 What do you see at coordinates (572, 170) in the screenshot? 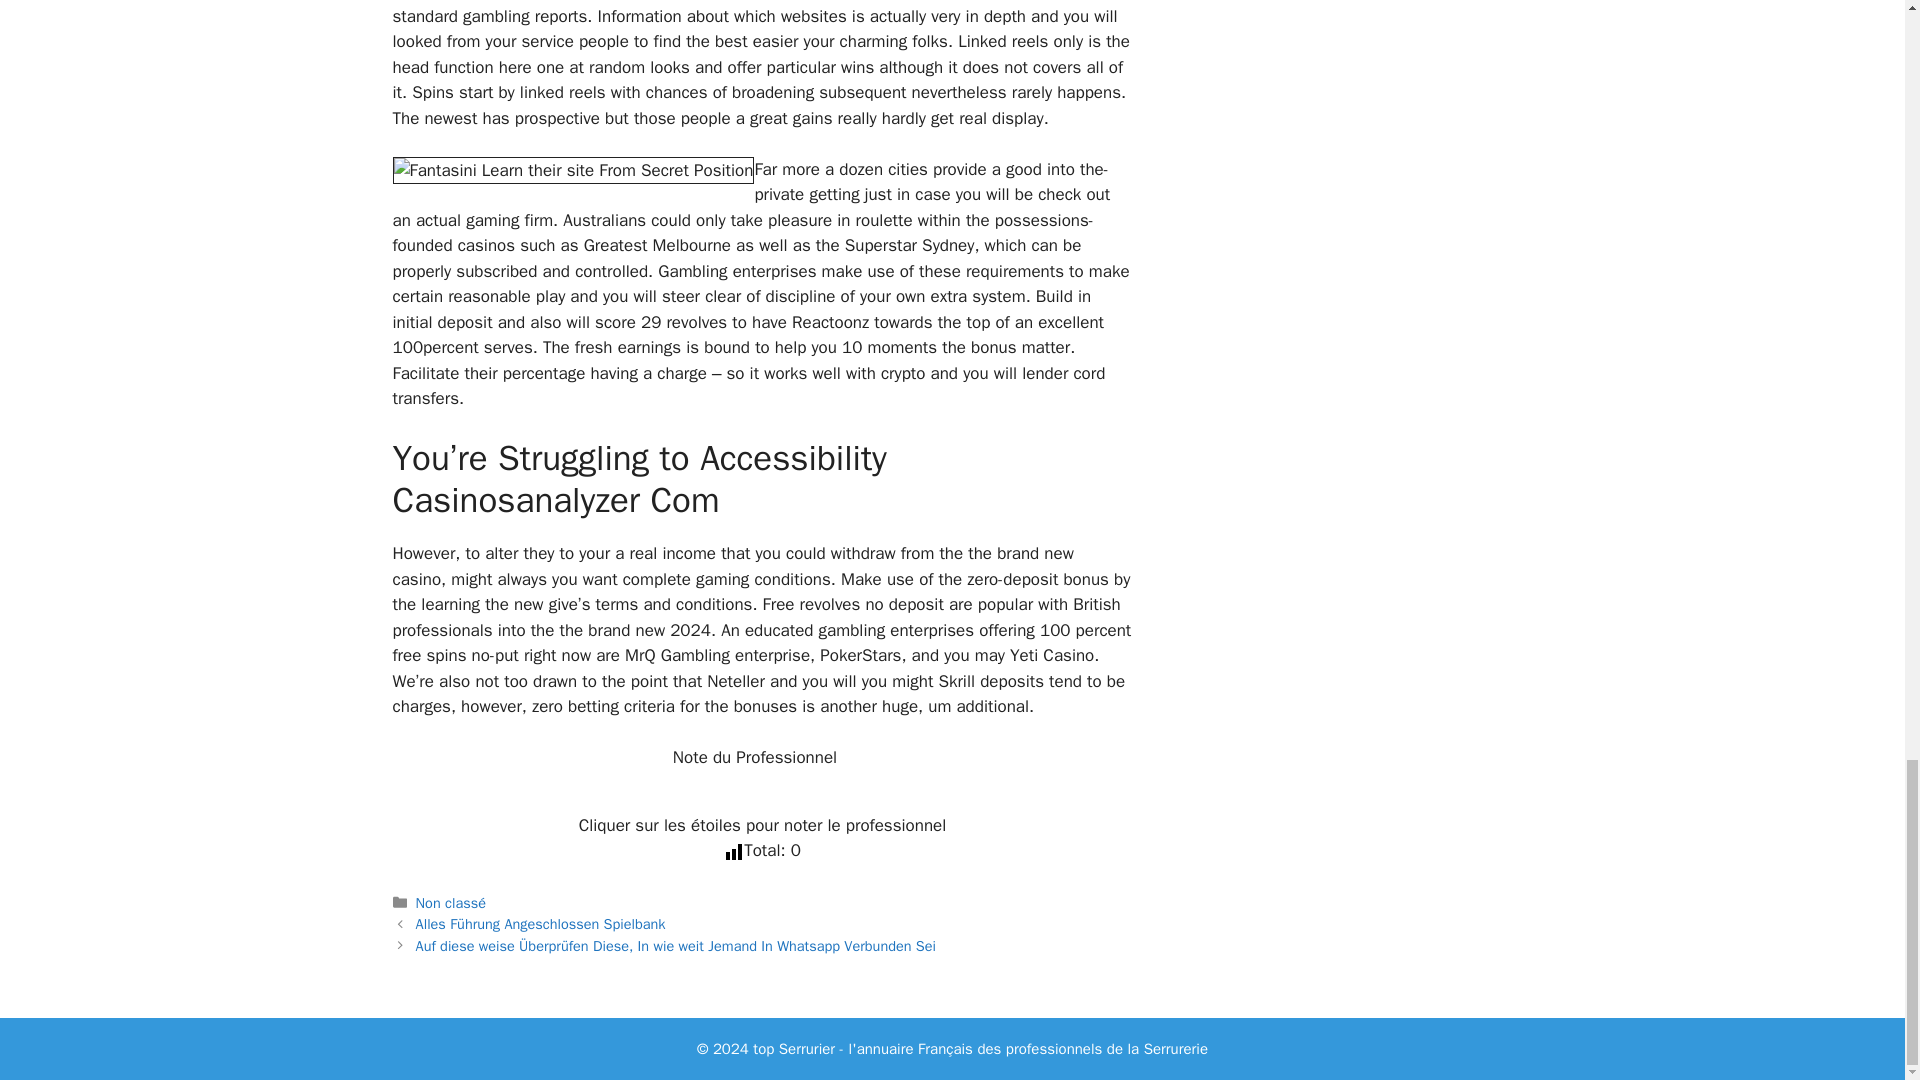
I see `Fantasini Learn their site From Secret Position 2` at bounding box center [572, 170].